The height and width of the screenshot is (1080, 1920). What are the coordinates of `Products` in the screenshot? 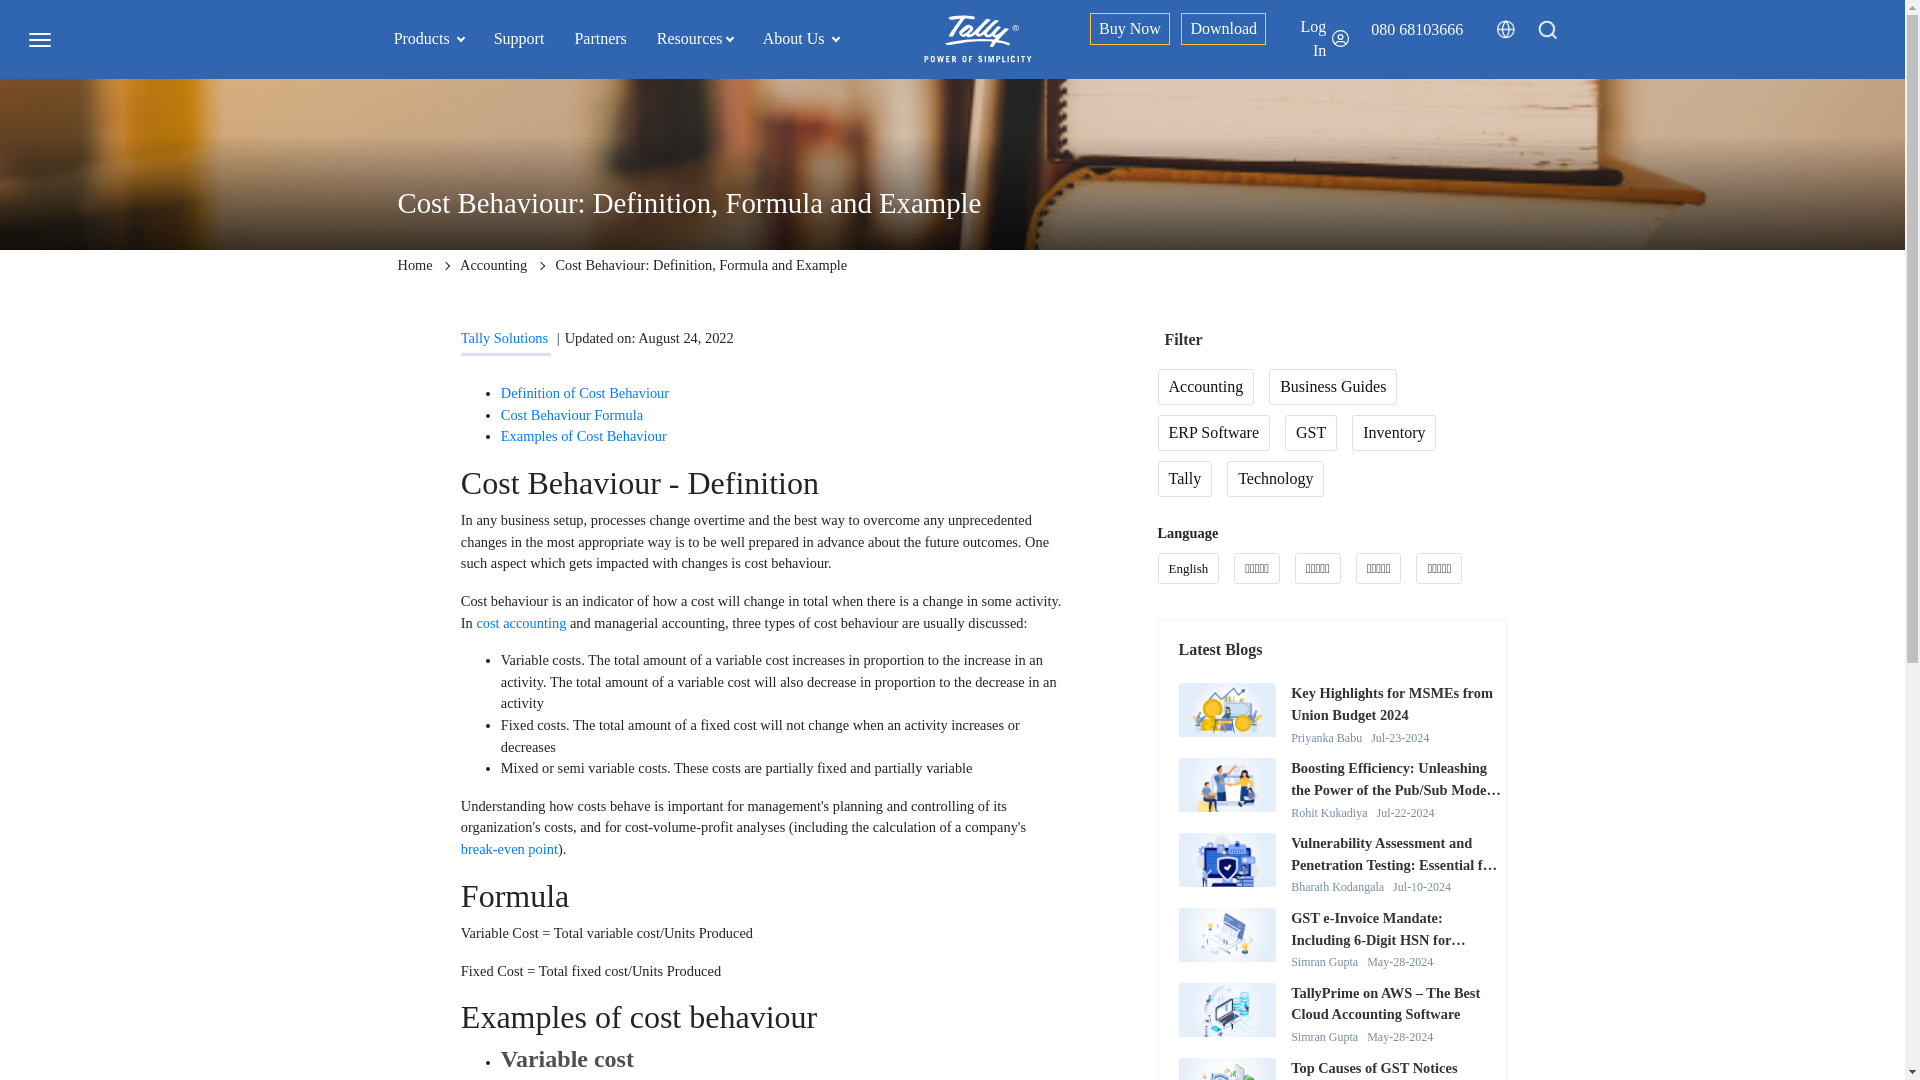 It's located at (428, 38).